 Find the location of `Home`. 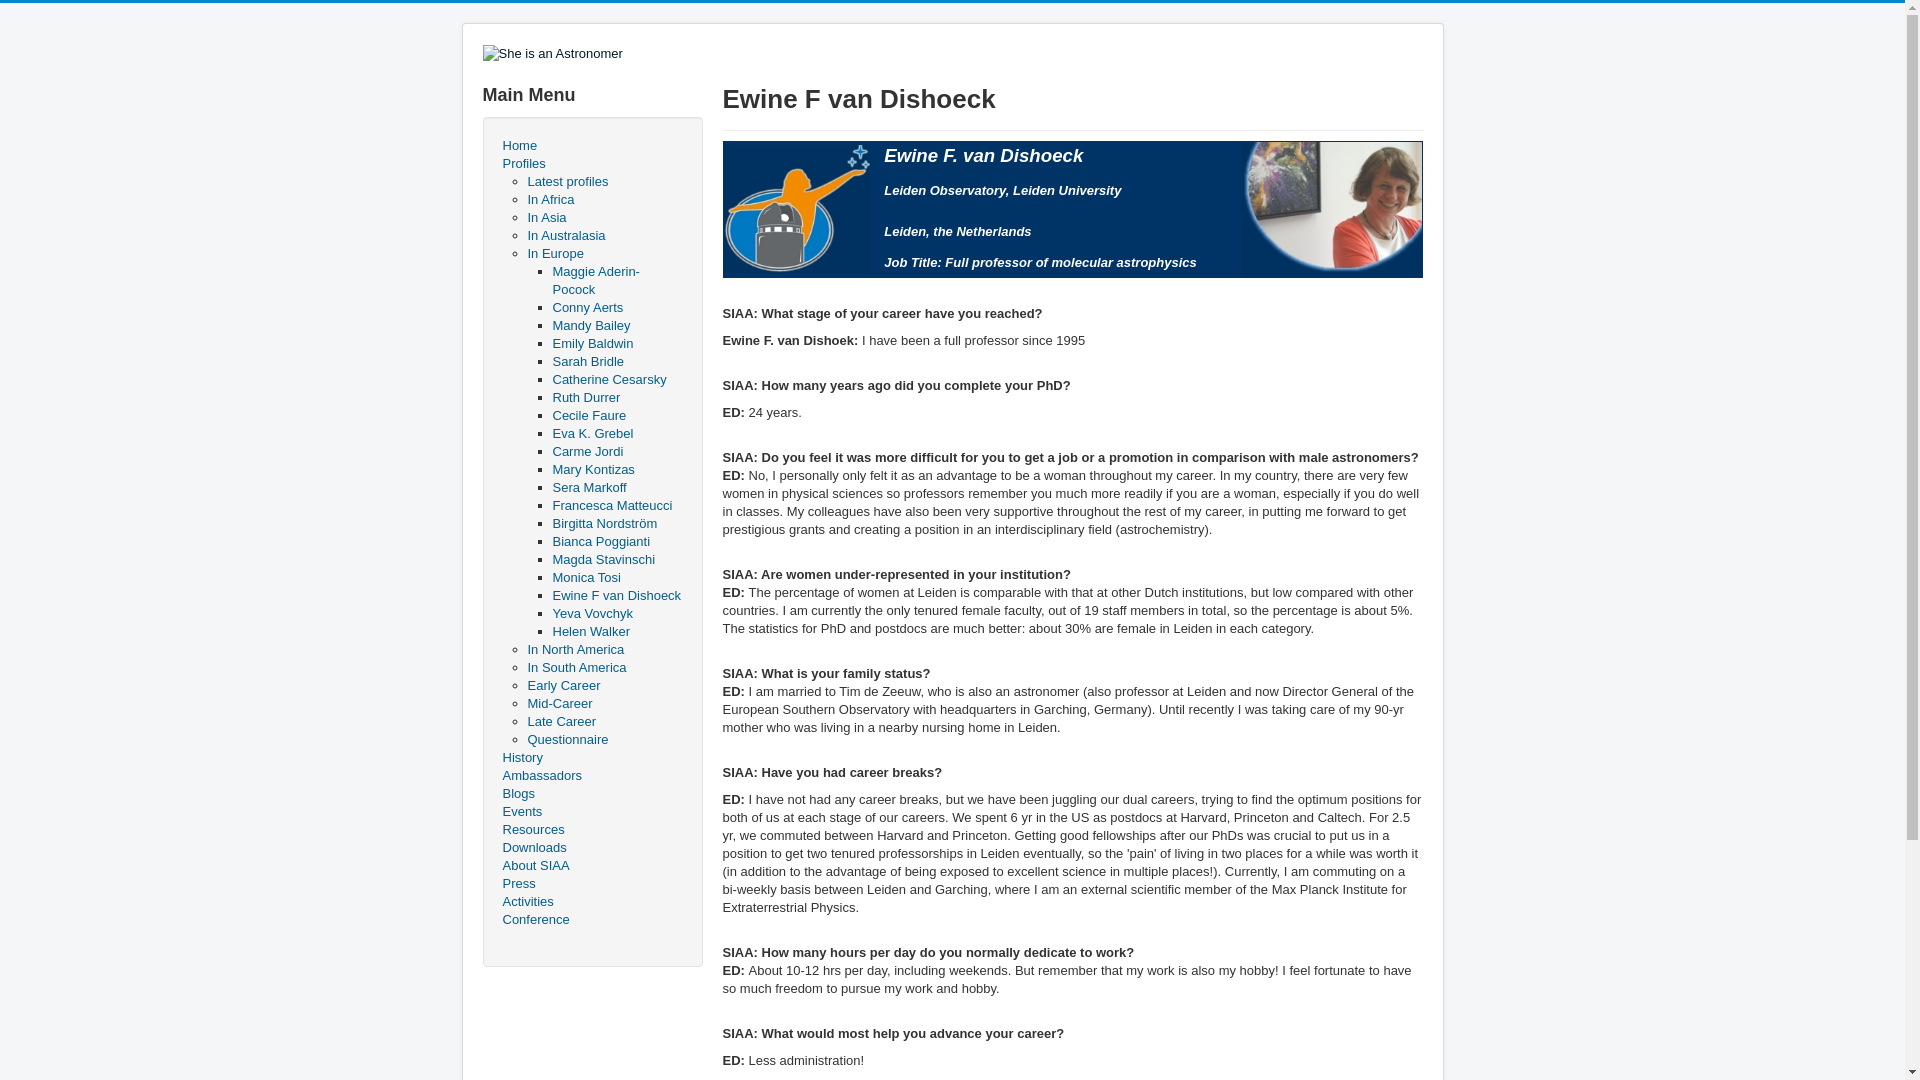

Home is located at coordinates (591, 146).